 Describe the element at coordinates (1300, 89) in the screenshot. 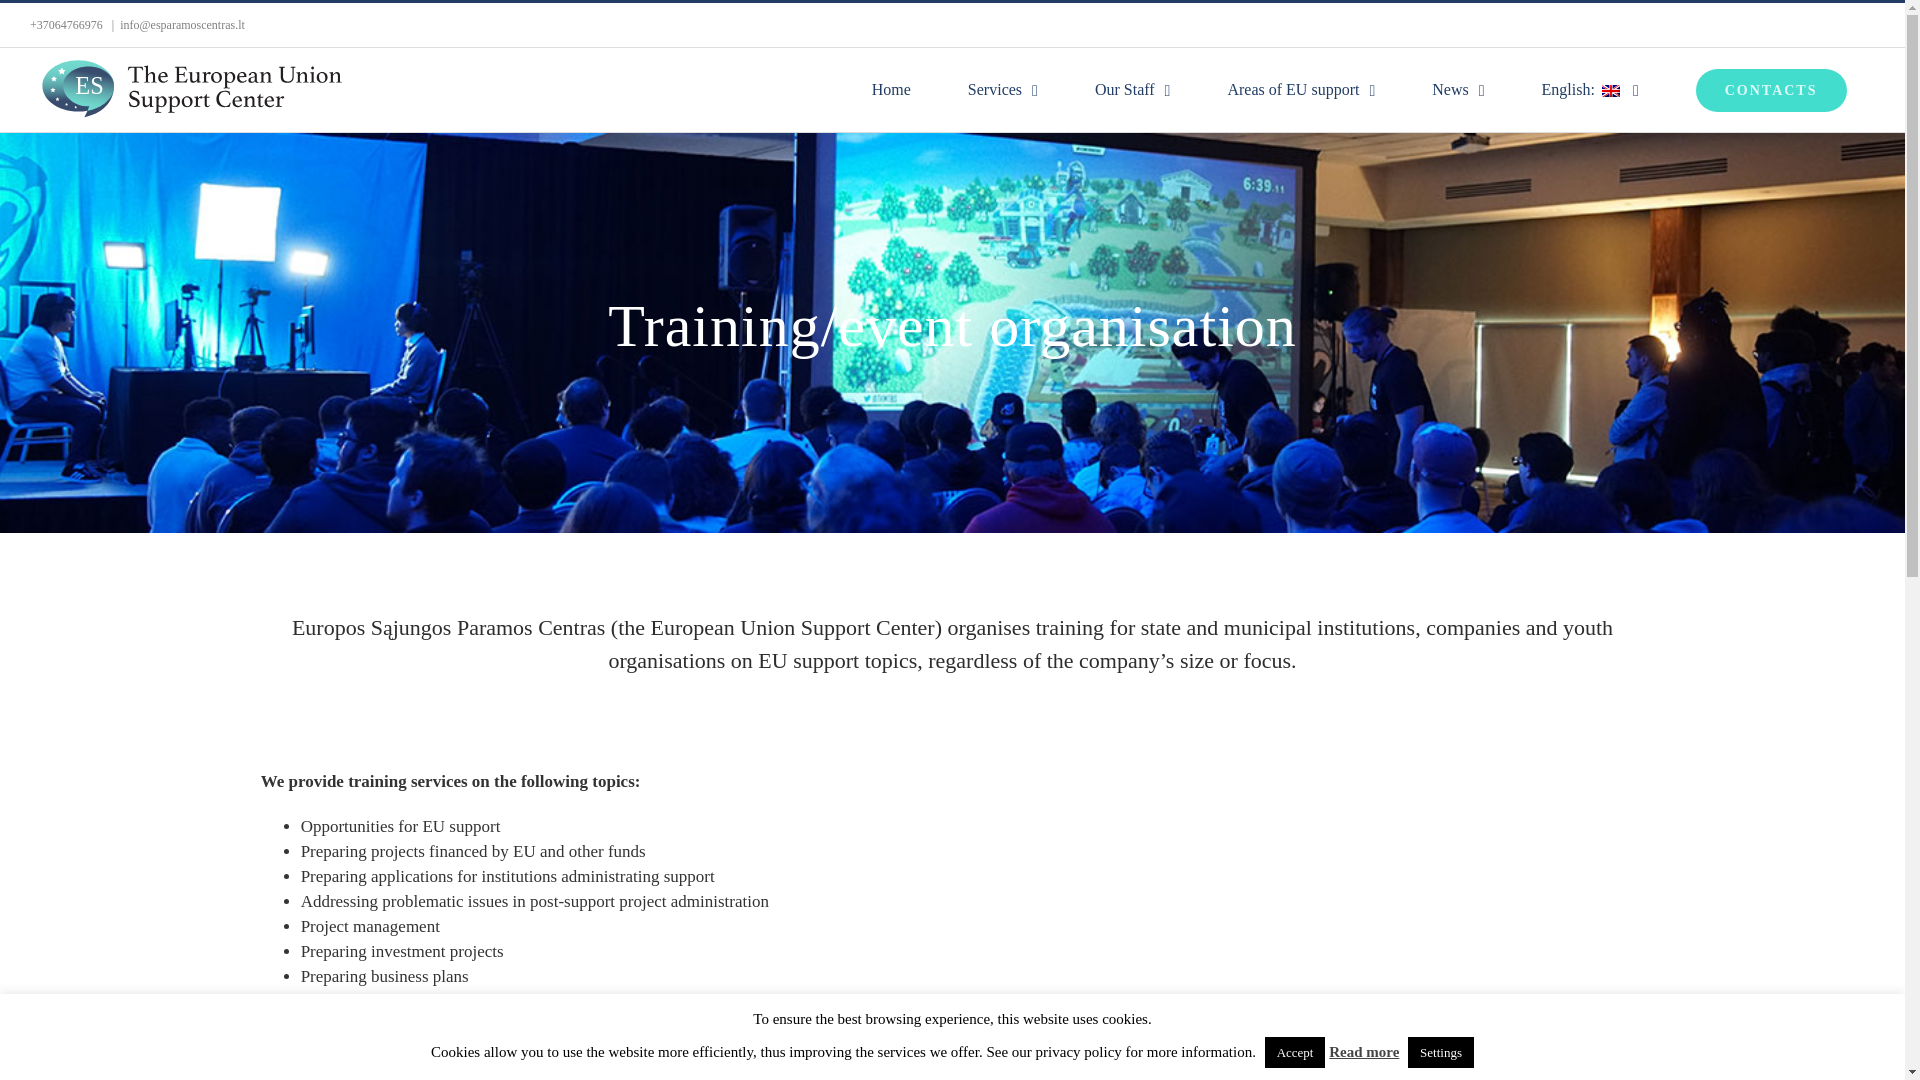

I see `Areas of EU support` at that location.